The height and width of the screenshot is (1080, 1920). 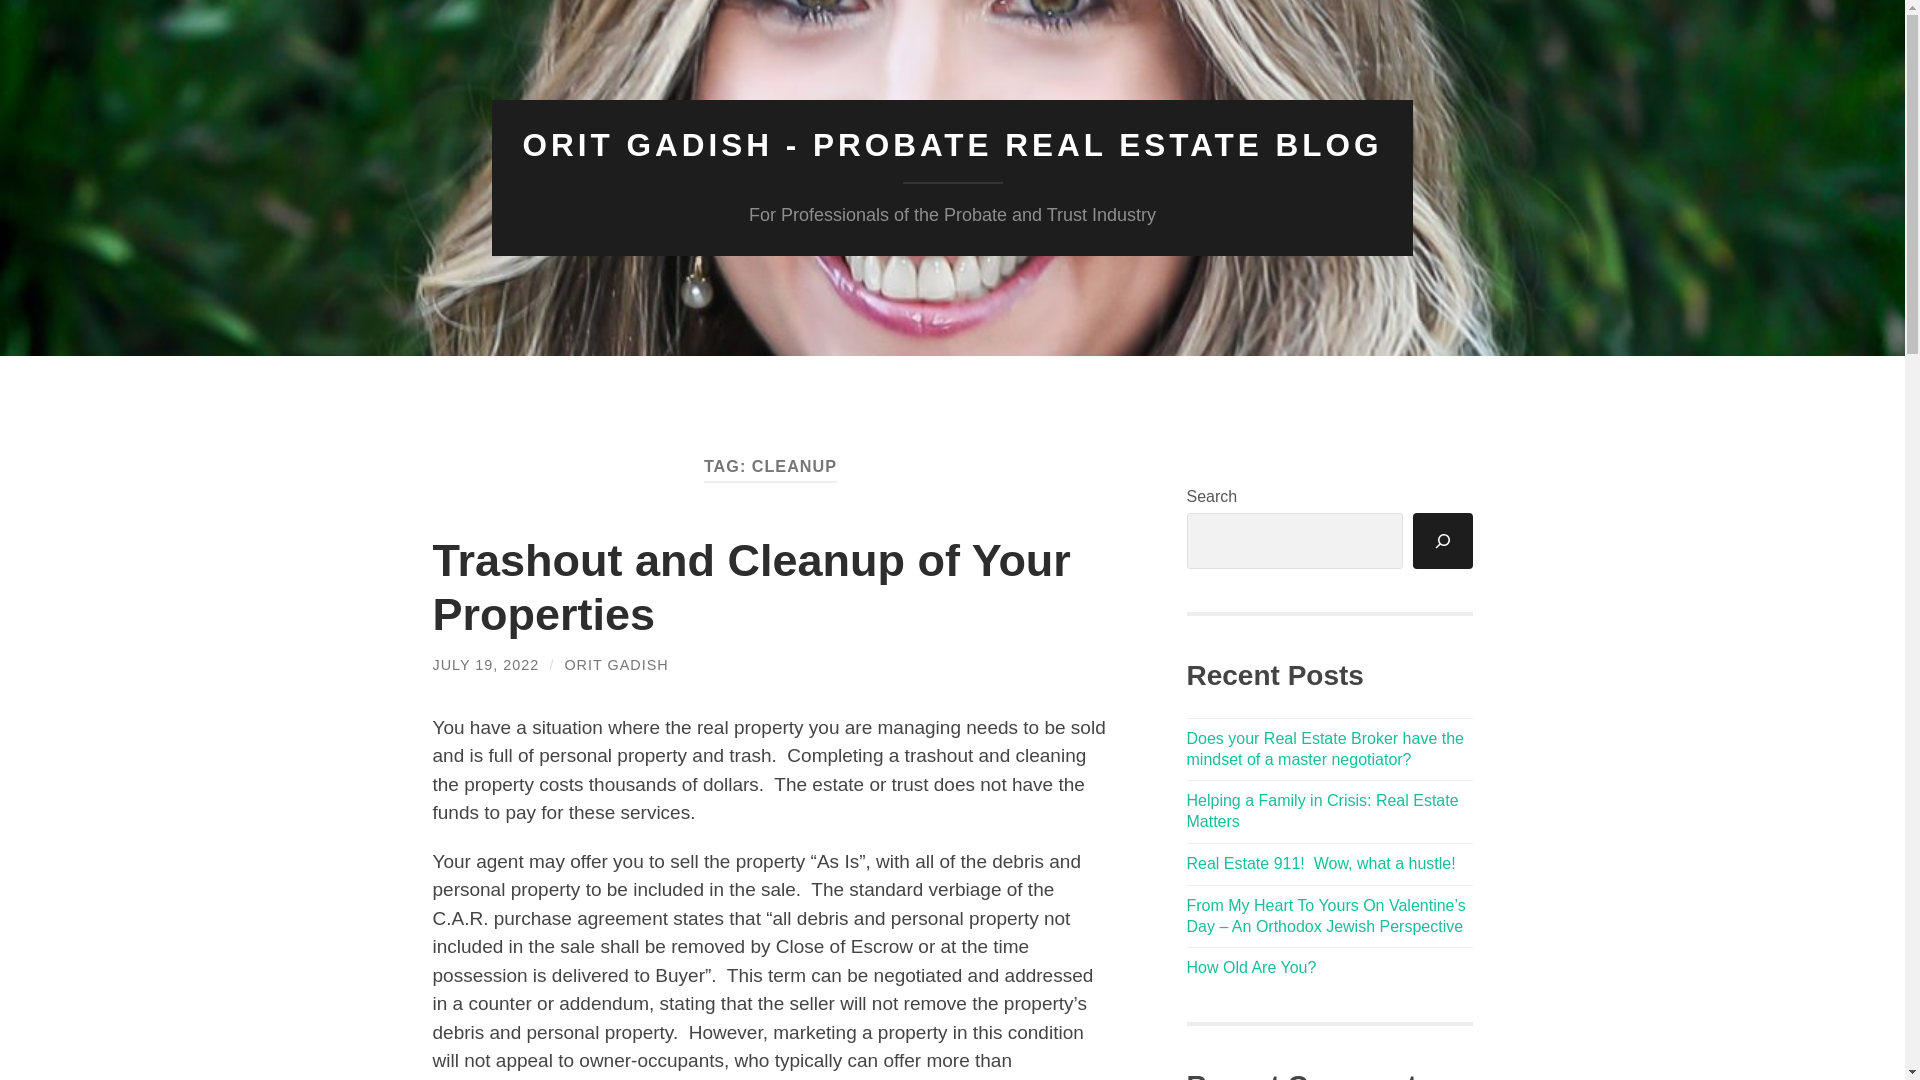 What do you see at coordinates (486, 664) in the screenshot?
I see `JULY 19, 2022` at bounding box center [486, 664].